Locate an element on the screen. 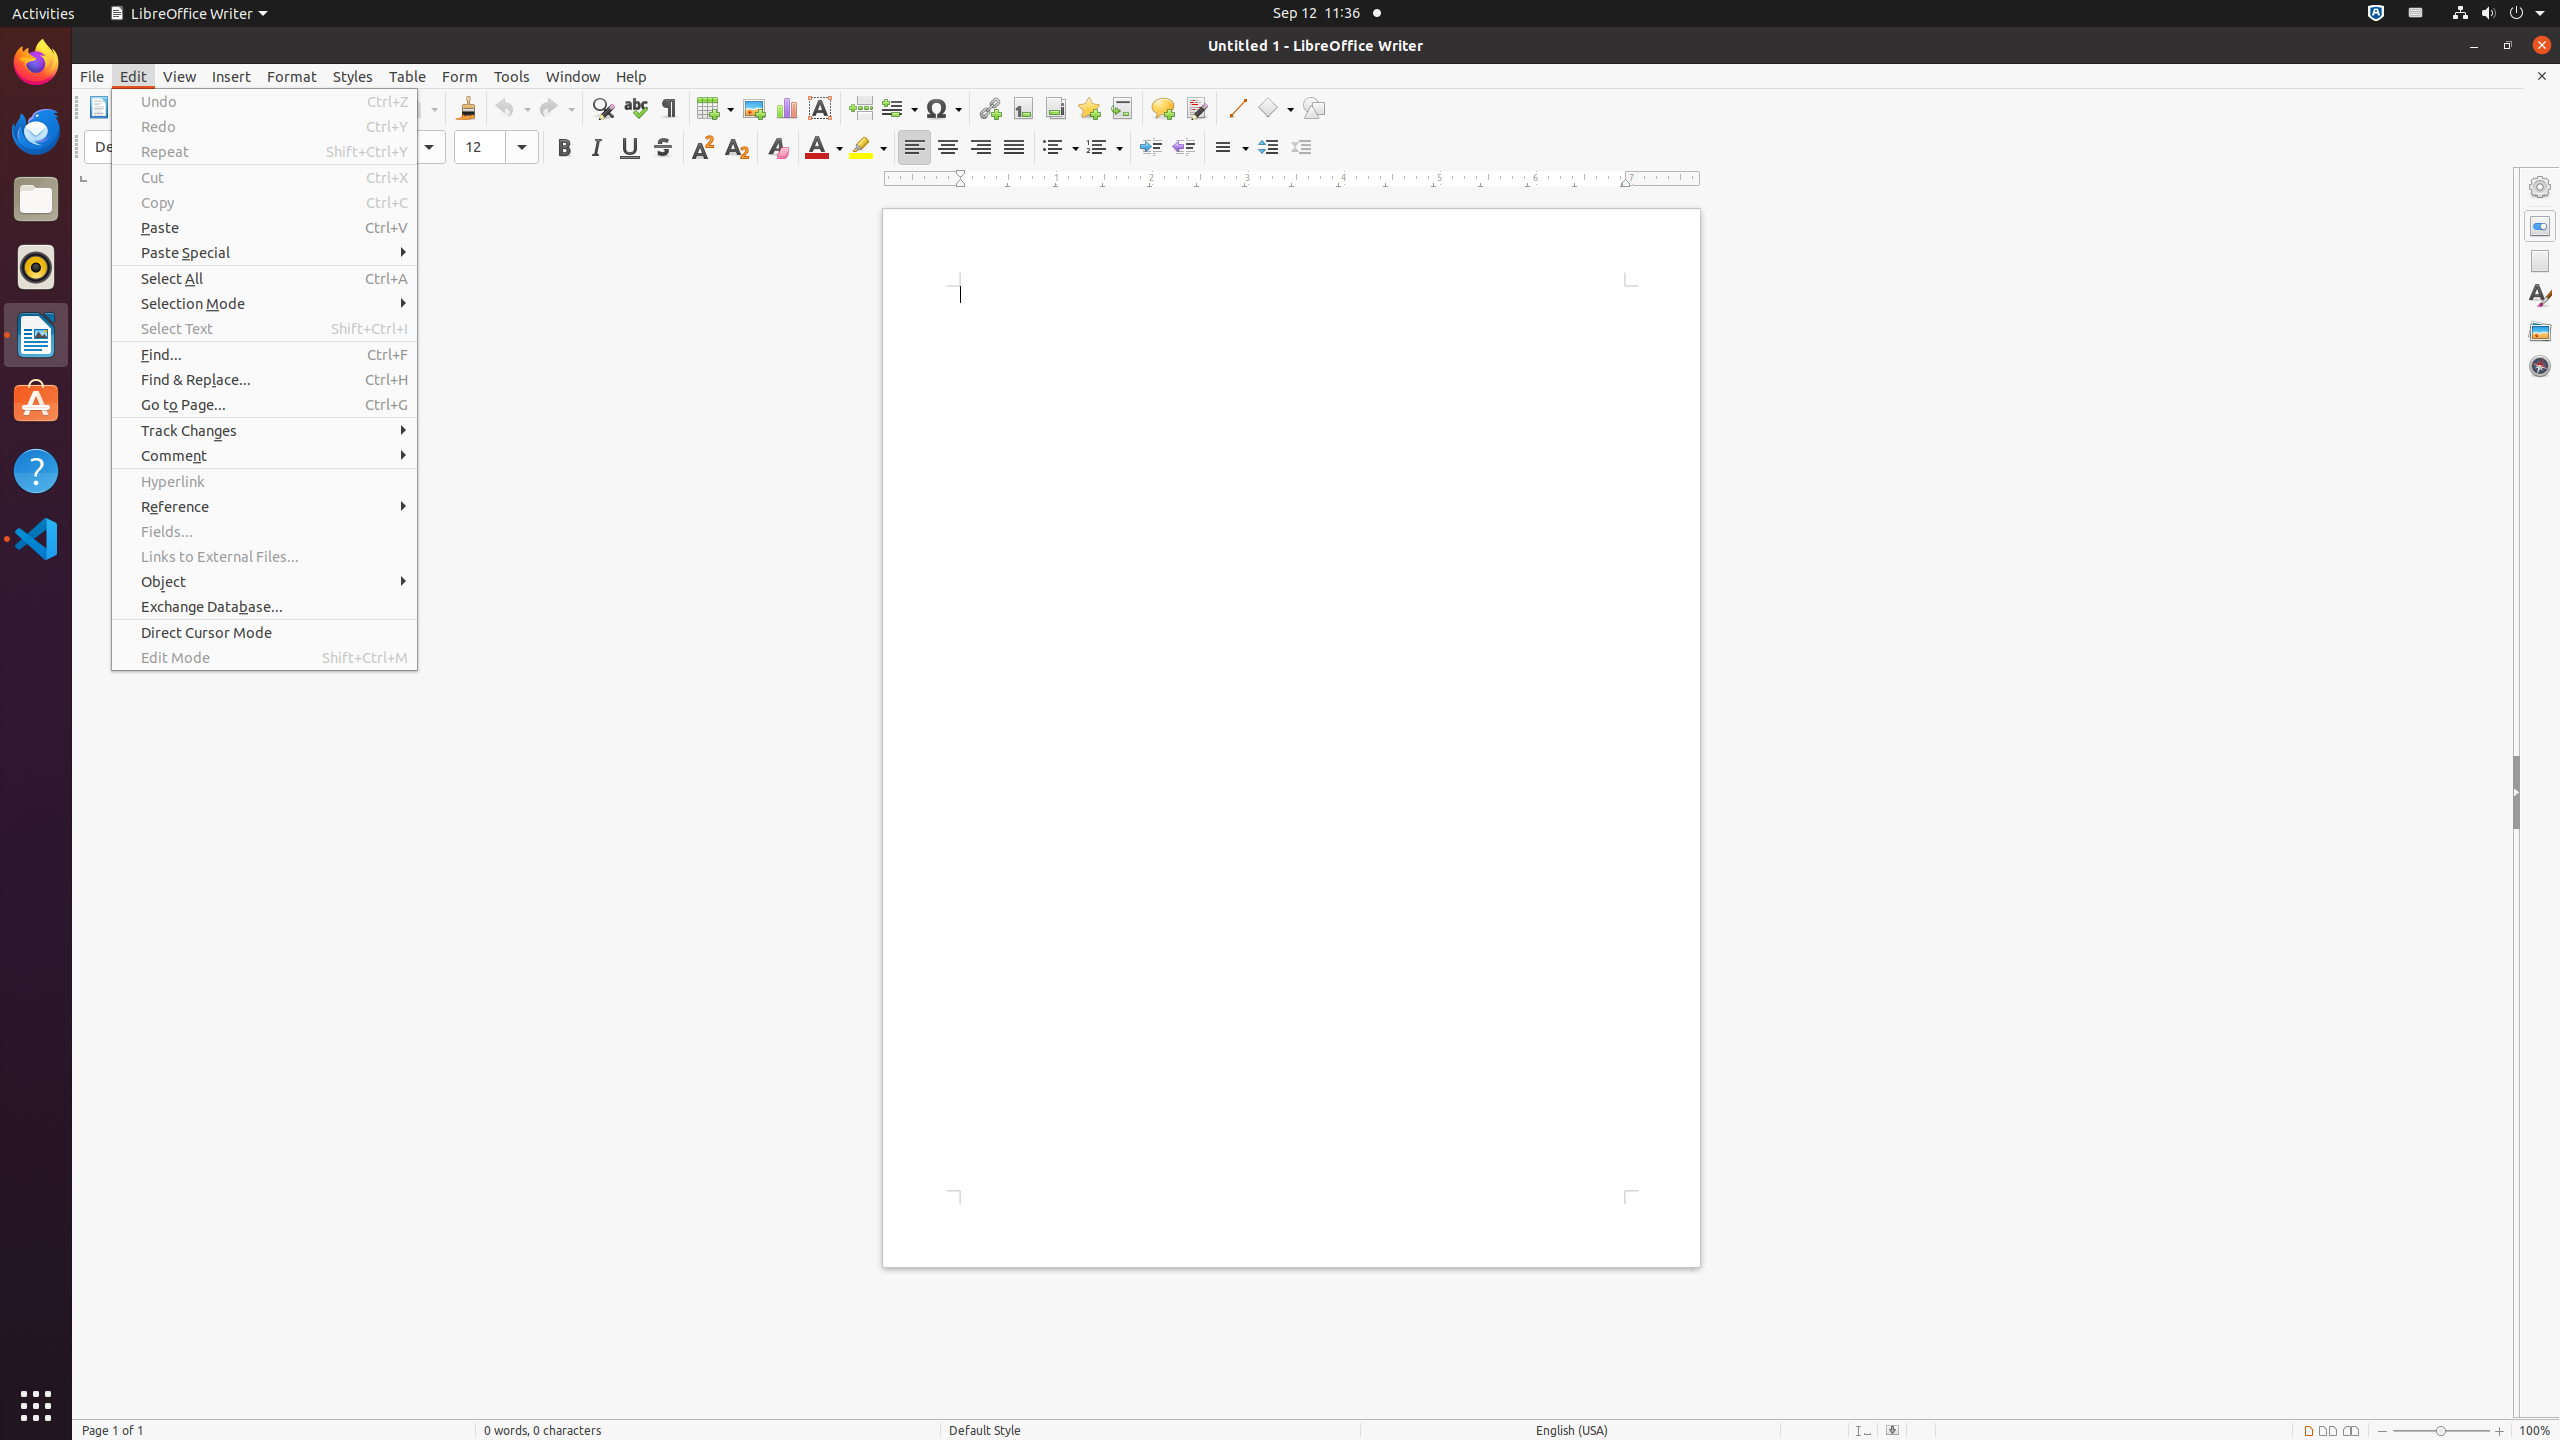  Subscript is located at coordinates (736, 148).